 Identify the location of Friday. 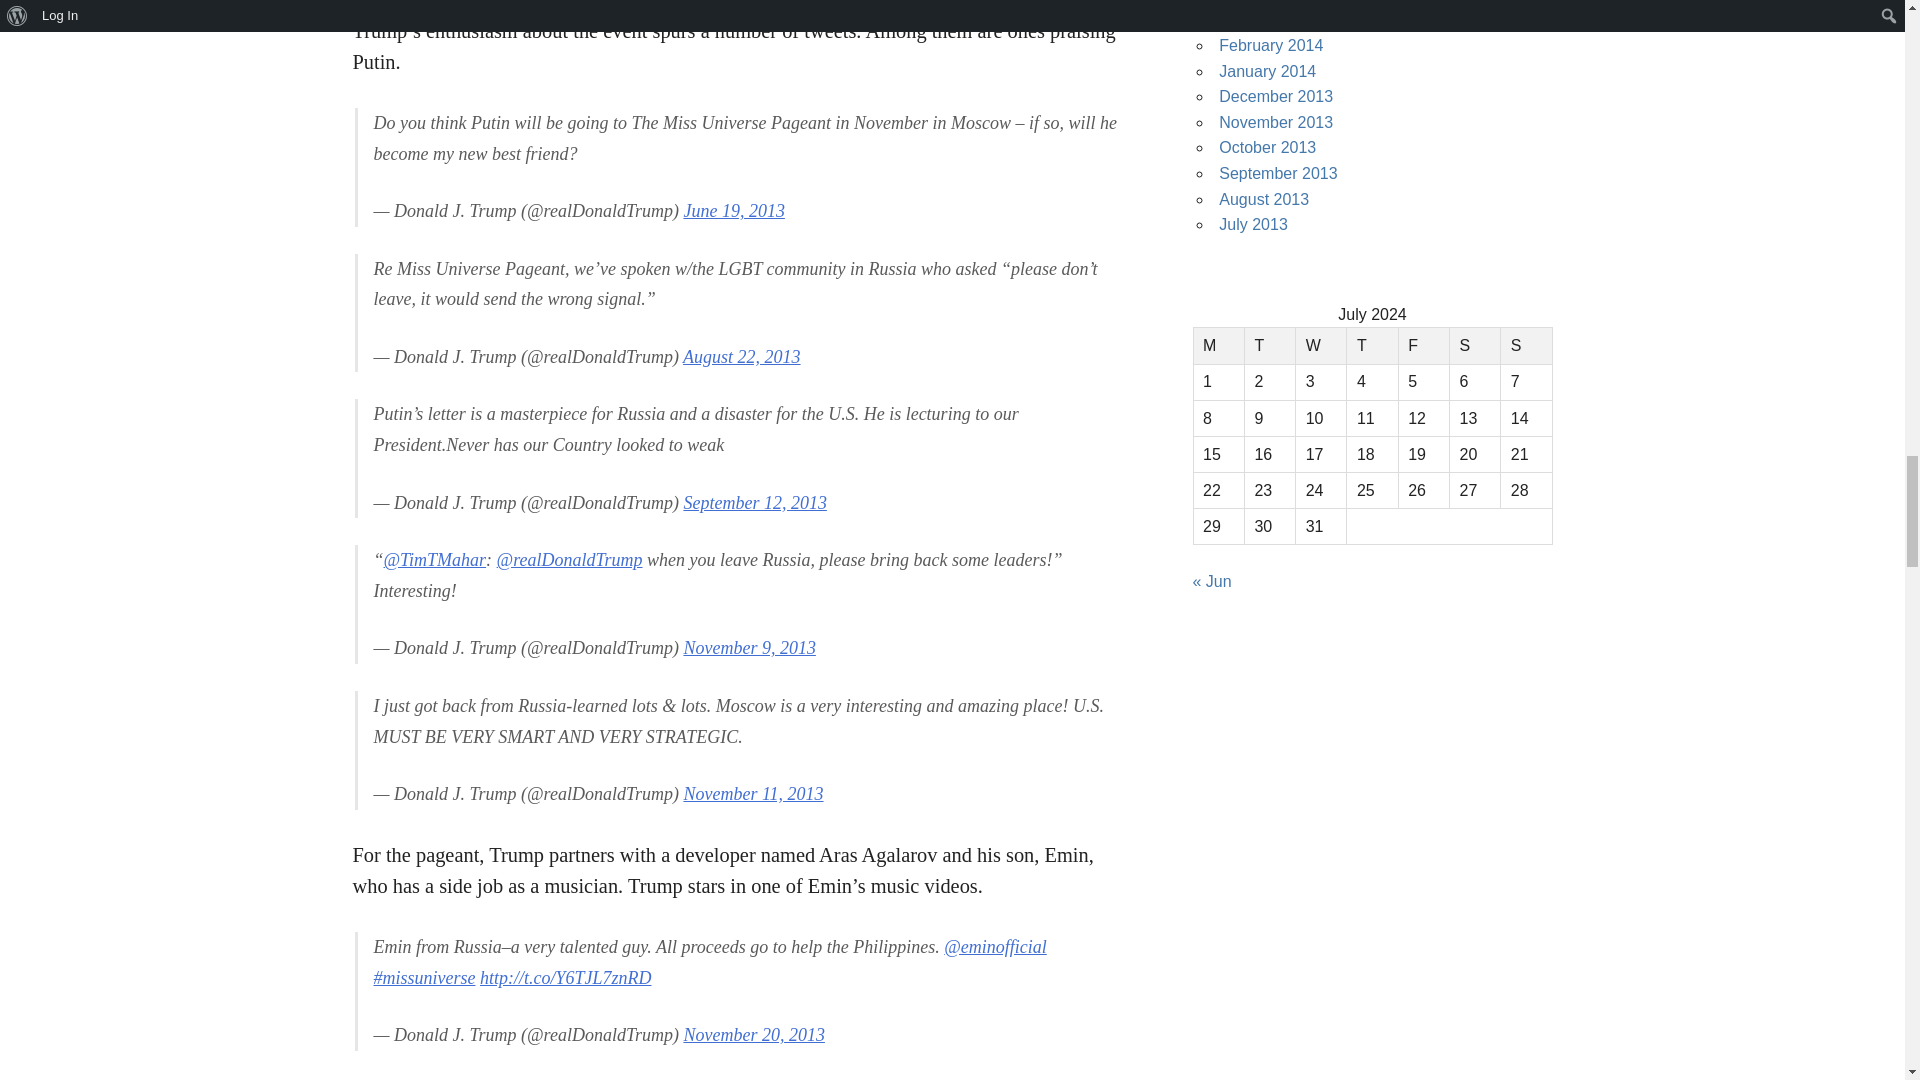
(1423, 346).